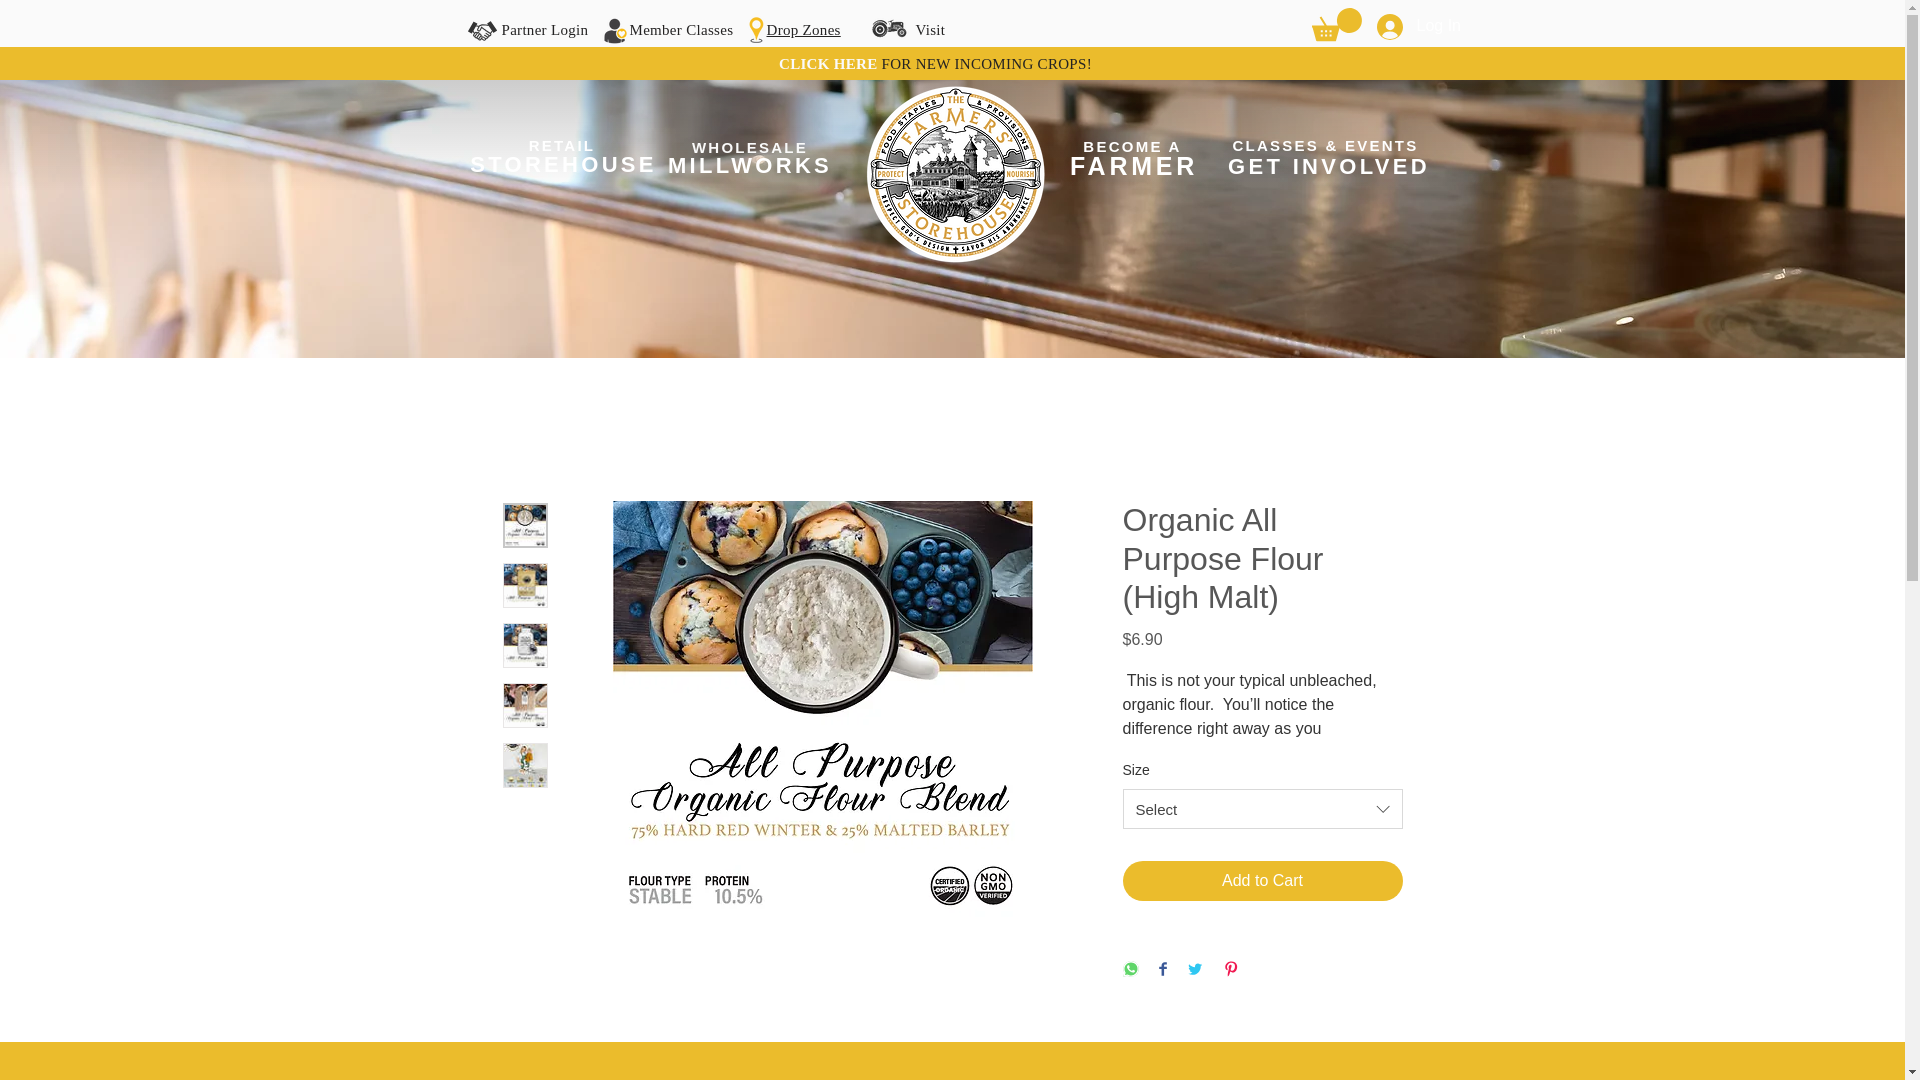 This screenshot has width=1920, height=1080. Describe the element at coordinates (1132, 146) in the screenshot. I see `BECOME A` at that location.